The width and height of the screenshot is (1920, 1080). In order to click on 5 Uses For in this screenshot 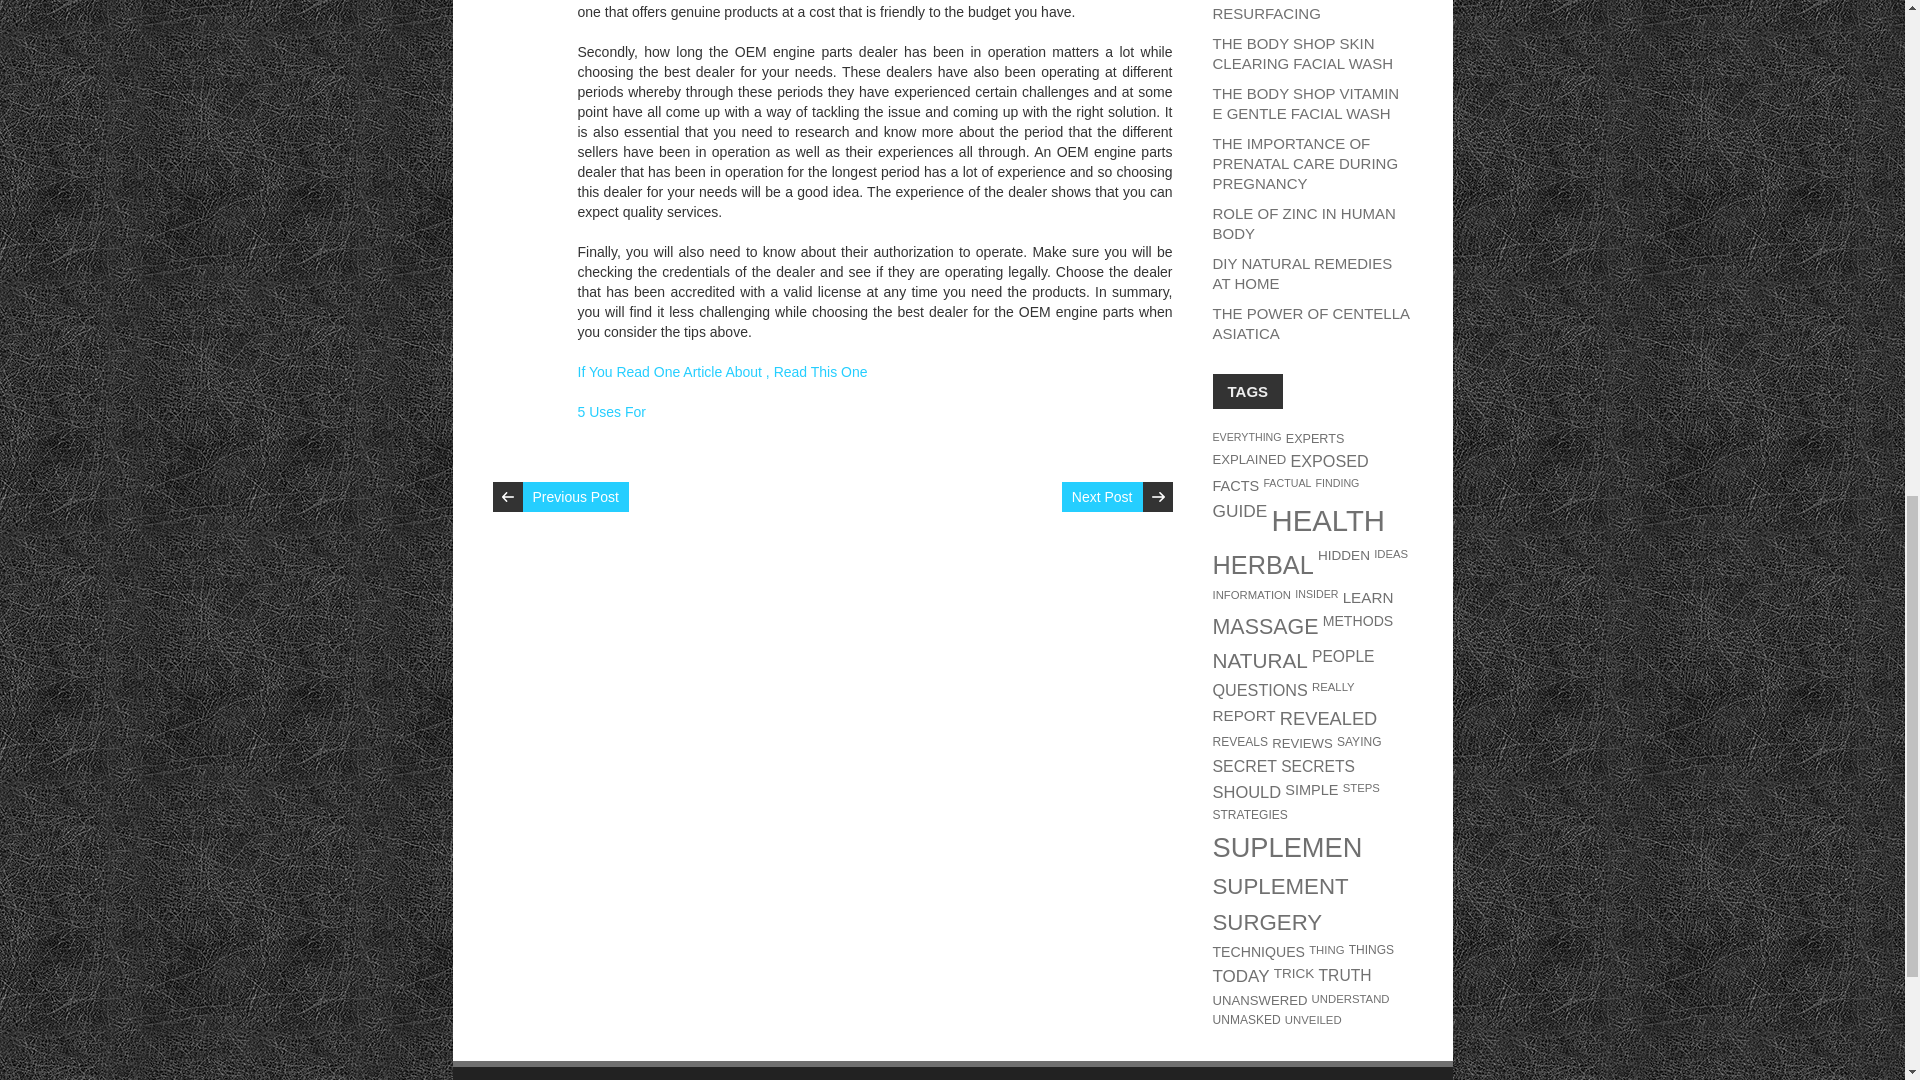, I will do `click(611, 412)`.